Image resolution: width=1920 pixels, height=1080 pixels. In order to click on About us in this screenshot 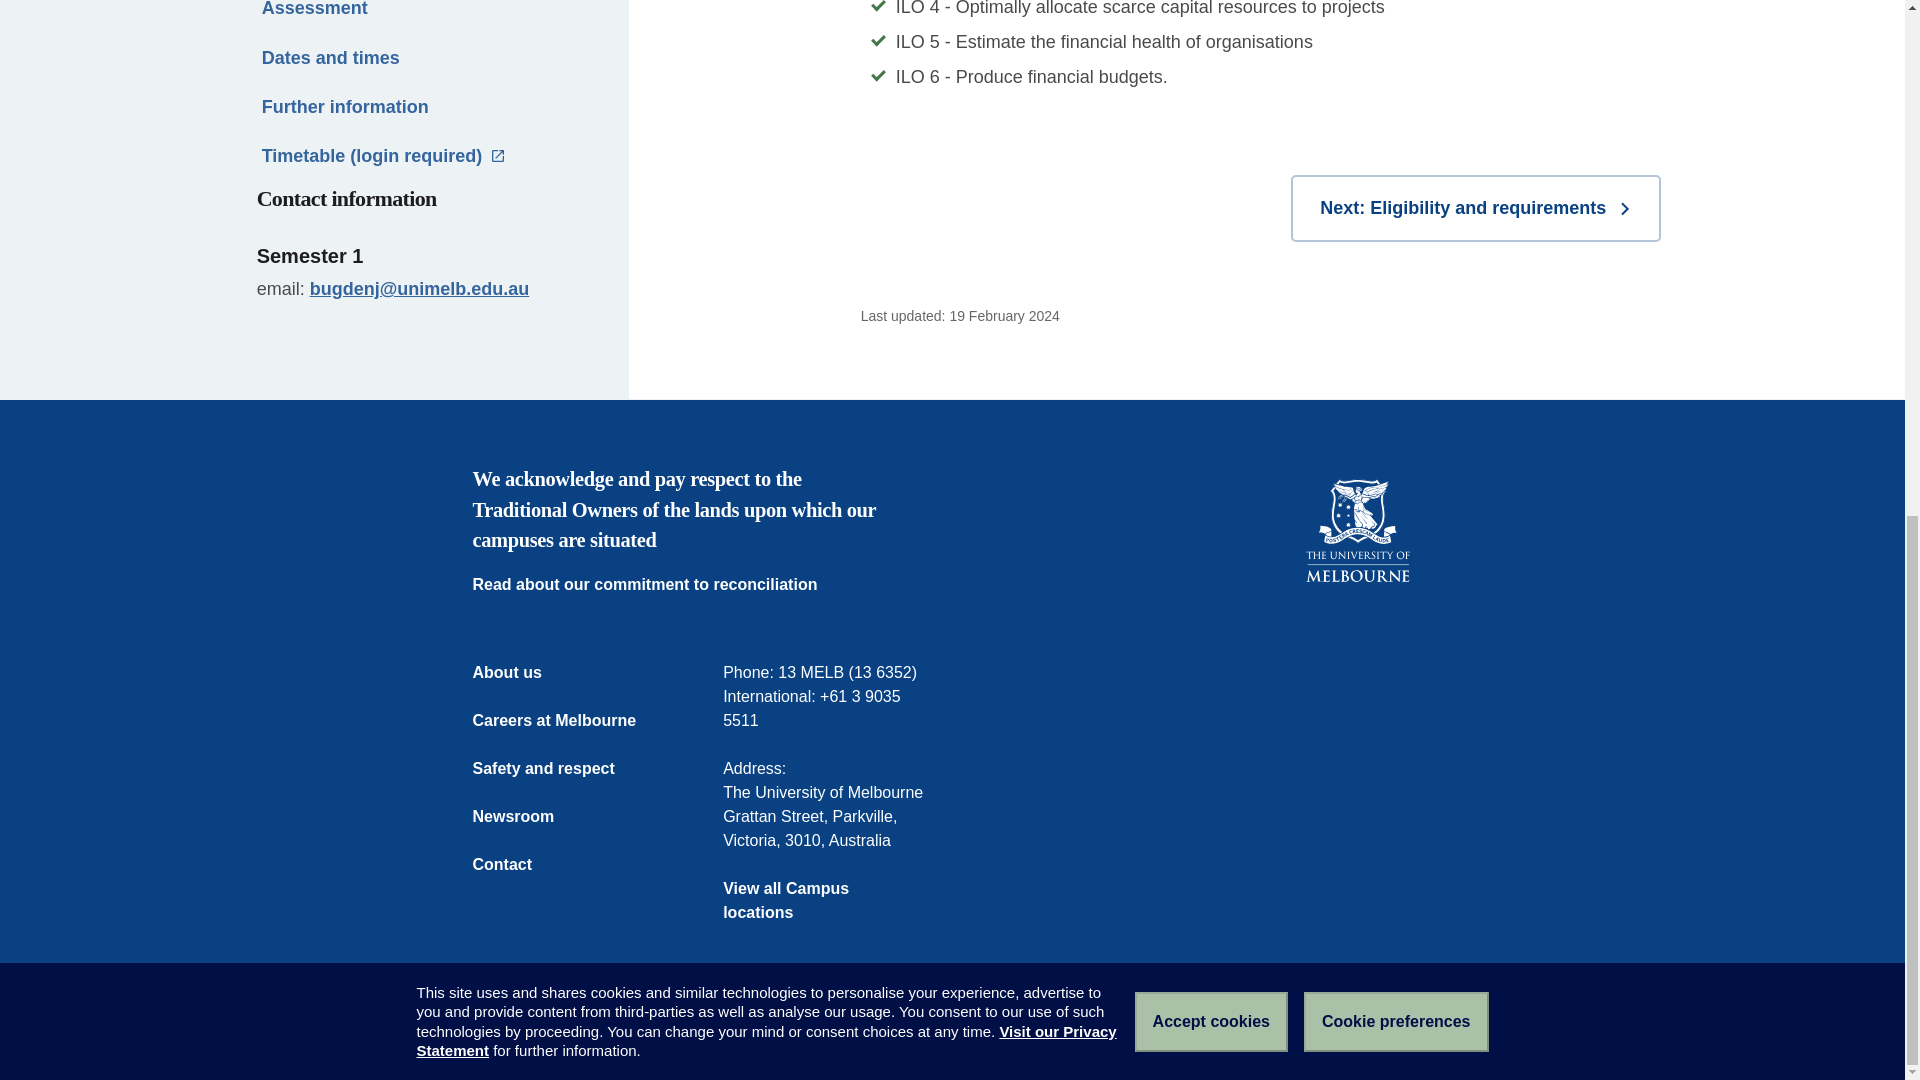, I will do `click(519, 672)`.